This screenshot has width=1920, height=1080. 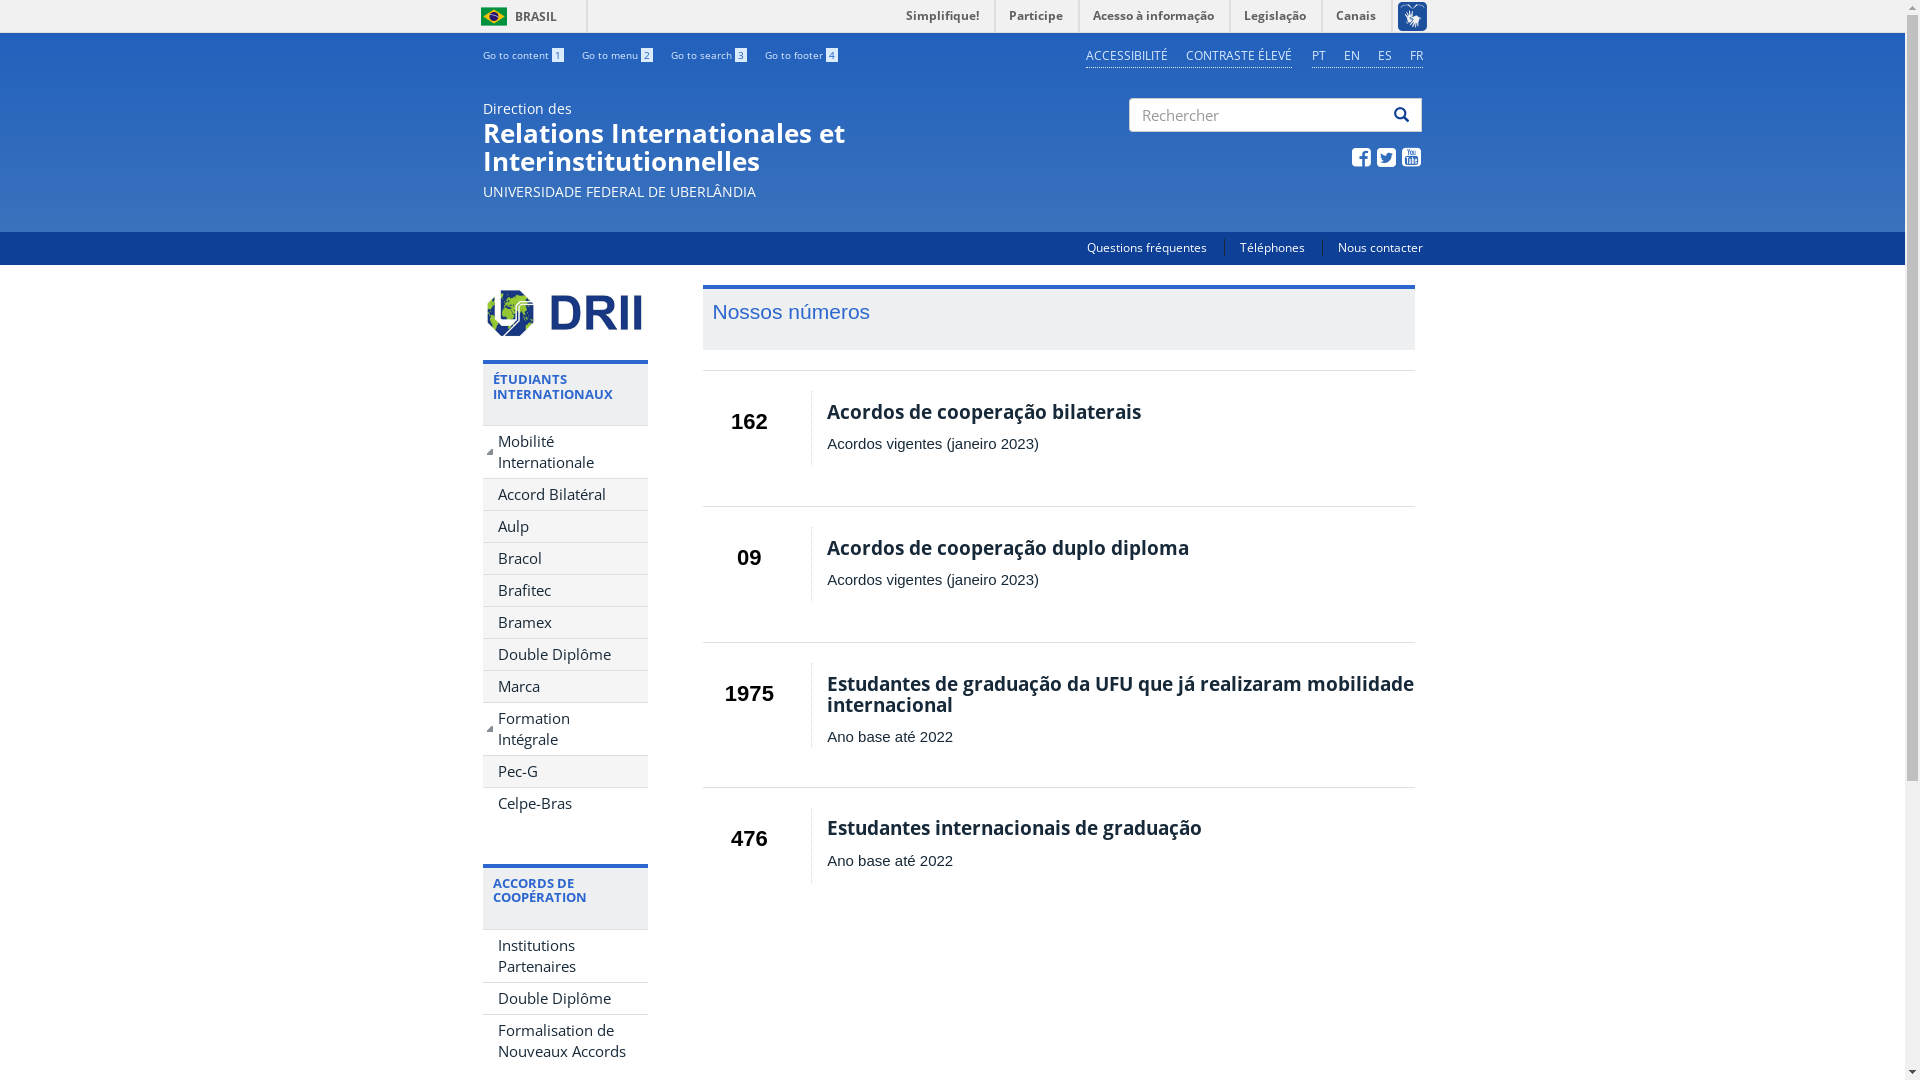 I want to click on Marca, so click(x=564, y=686).